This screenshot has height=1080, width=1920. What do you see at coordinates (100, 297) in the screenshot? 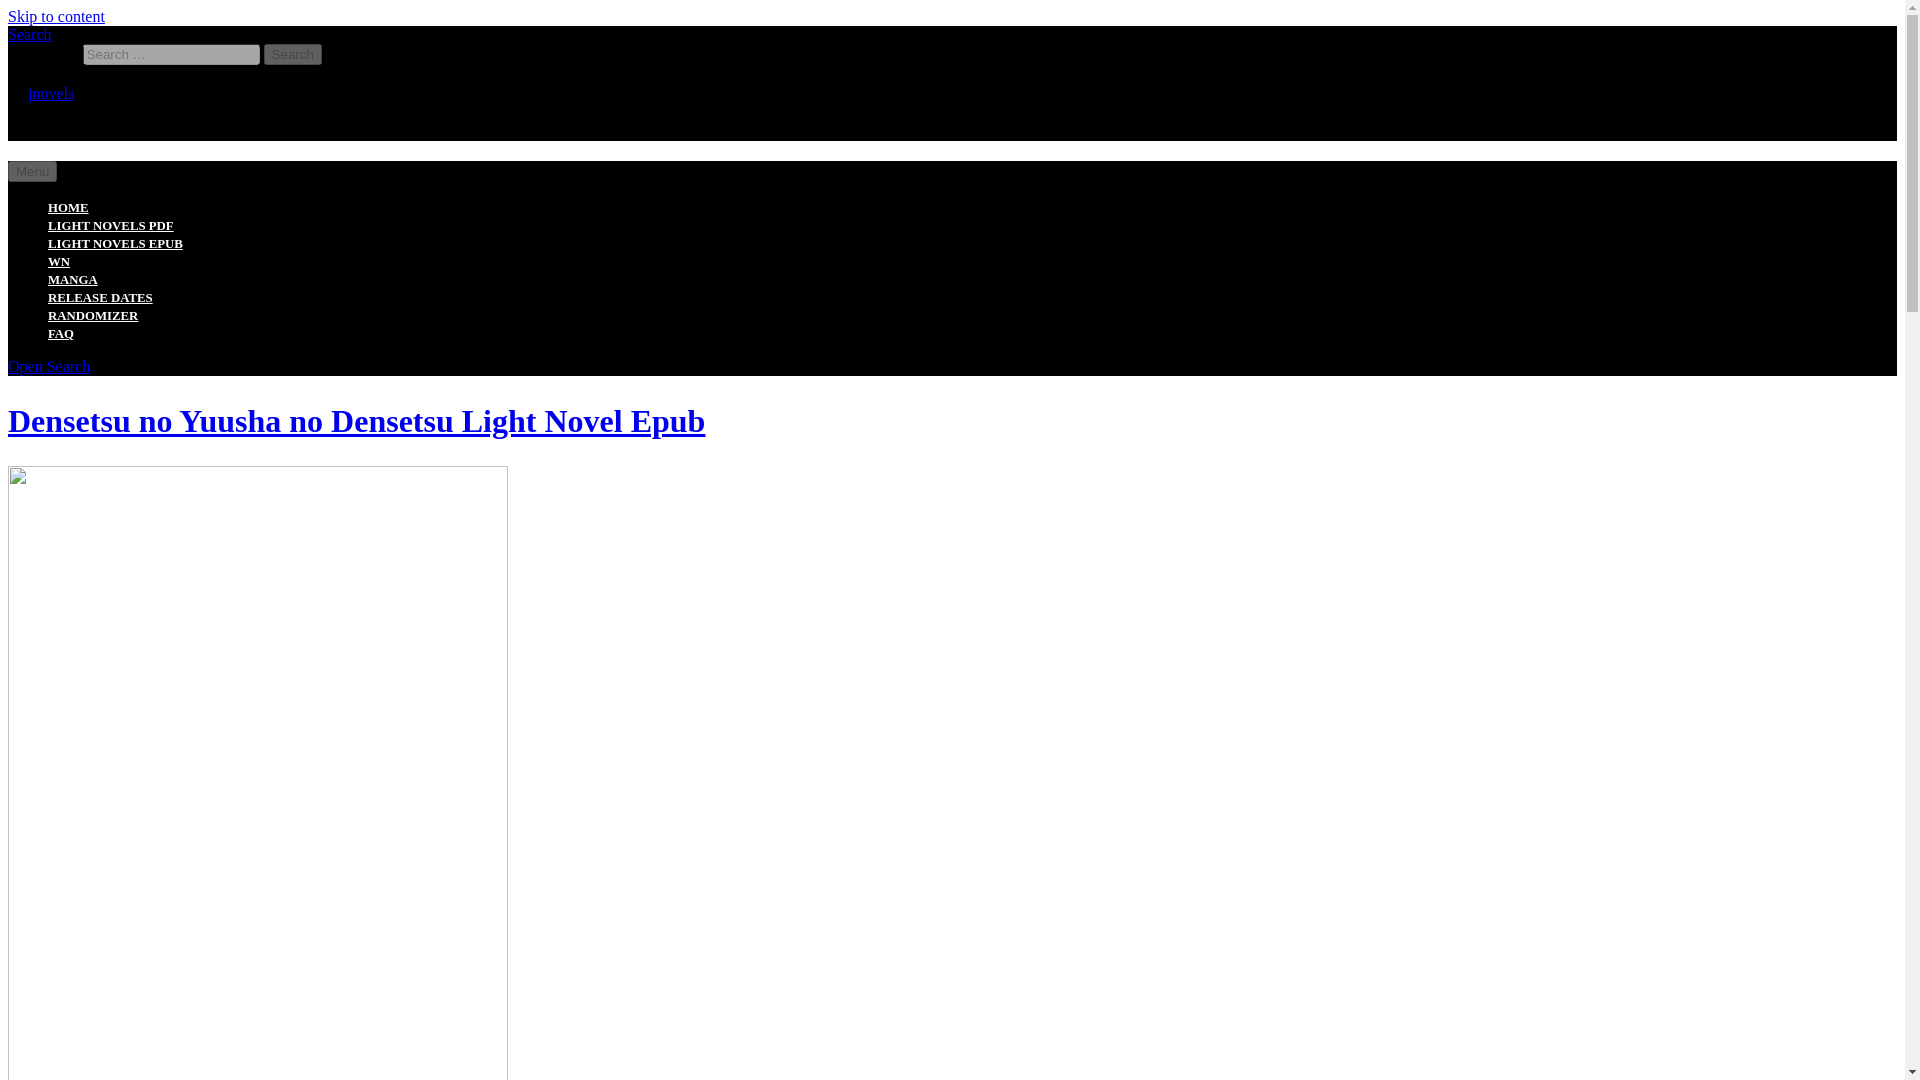
I see `RELEASE DATES` at bounding box center [100, 297].